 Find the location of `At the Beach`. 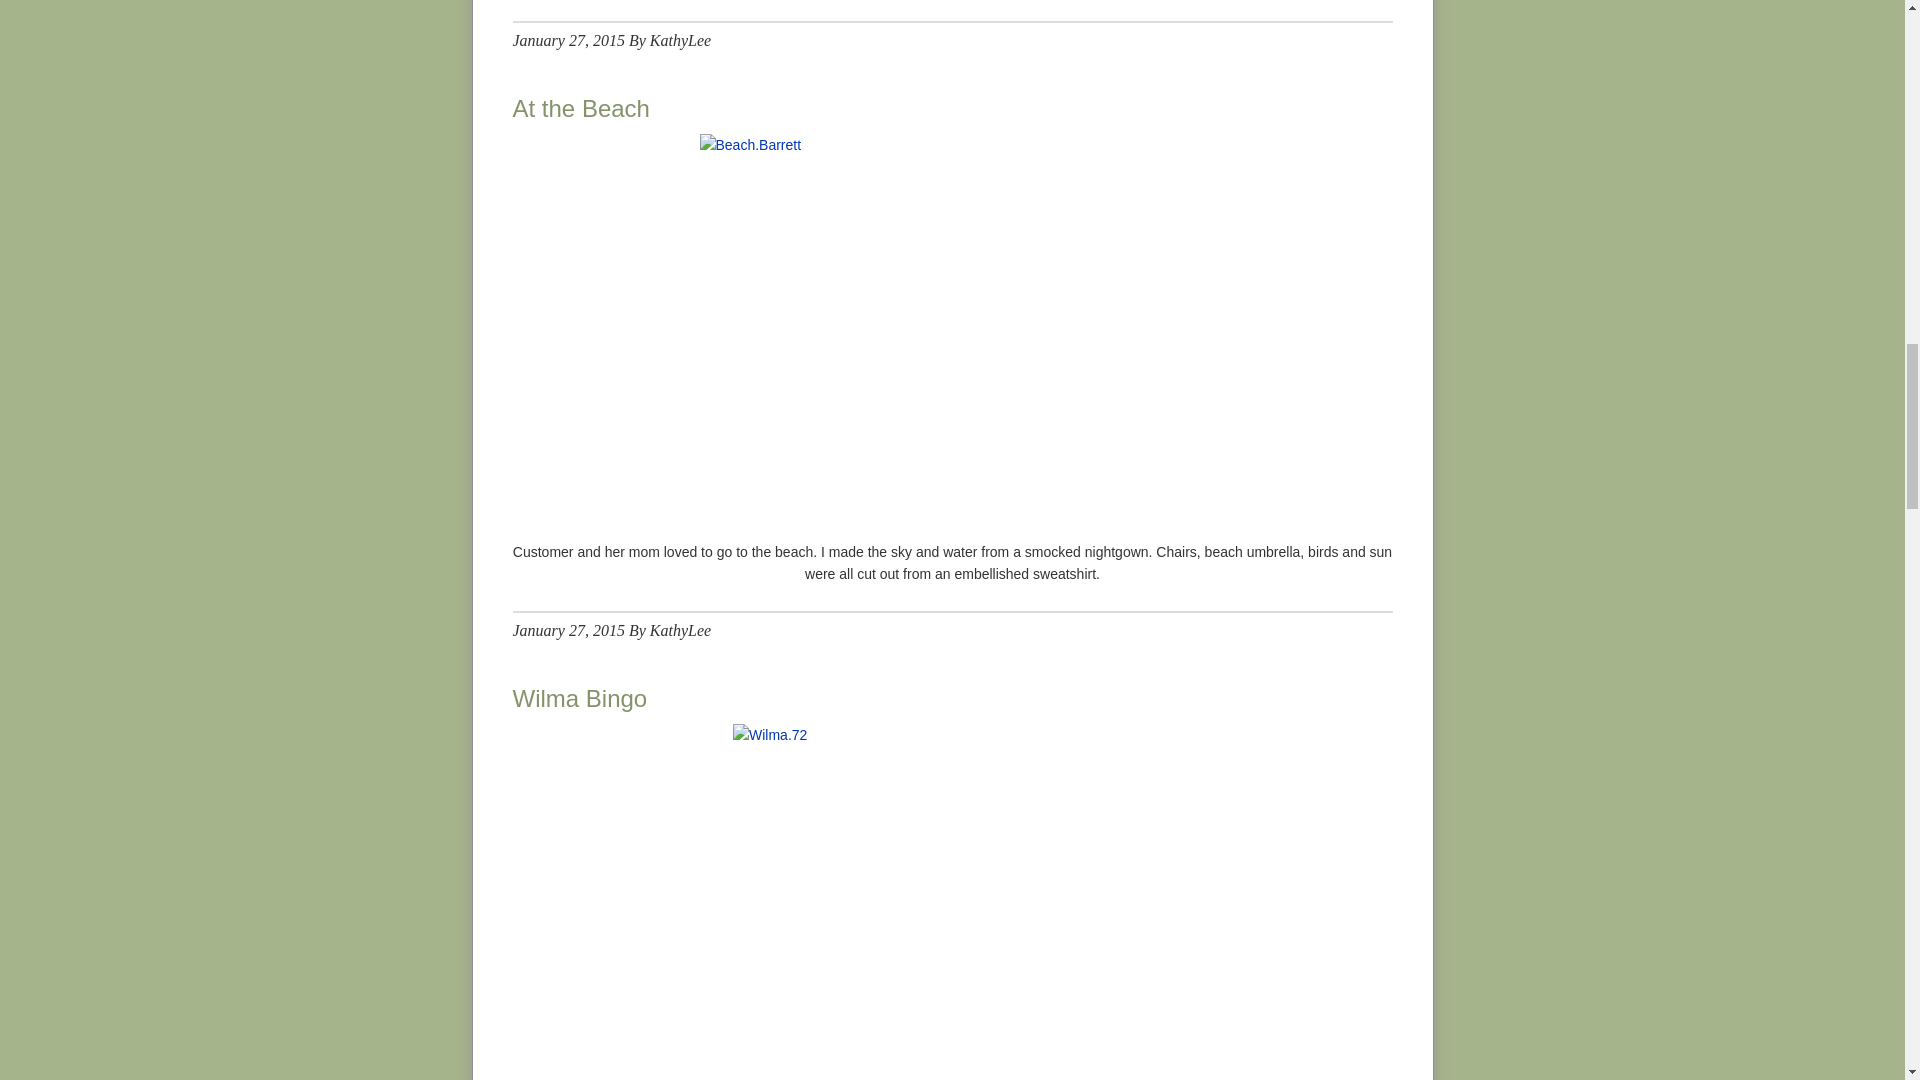

At the Beach is located at coordinates (580, 108).